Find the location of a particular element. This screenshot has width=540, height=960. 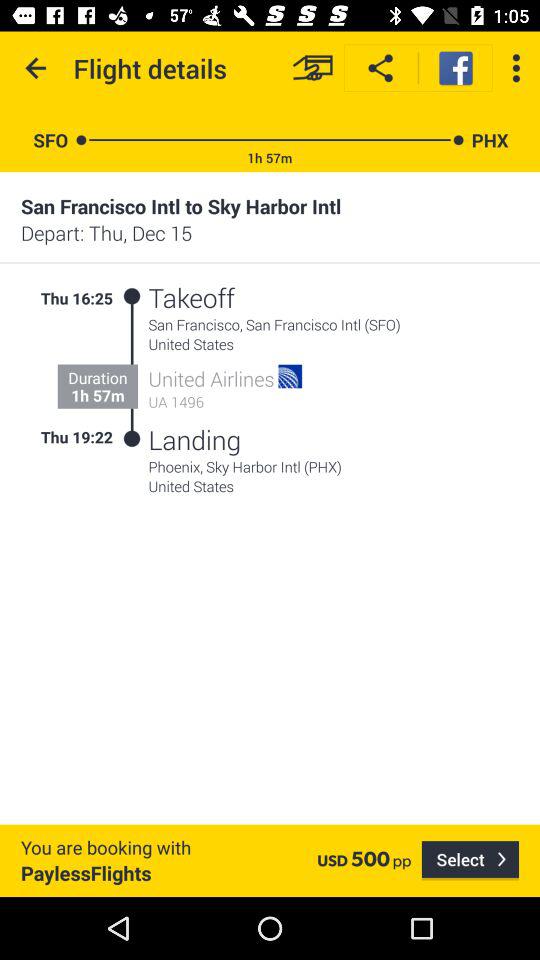

choose the item to the left of takeoff item is located at coordinates (132, 296).